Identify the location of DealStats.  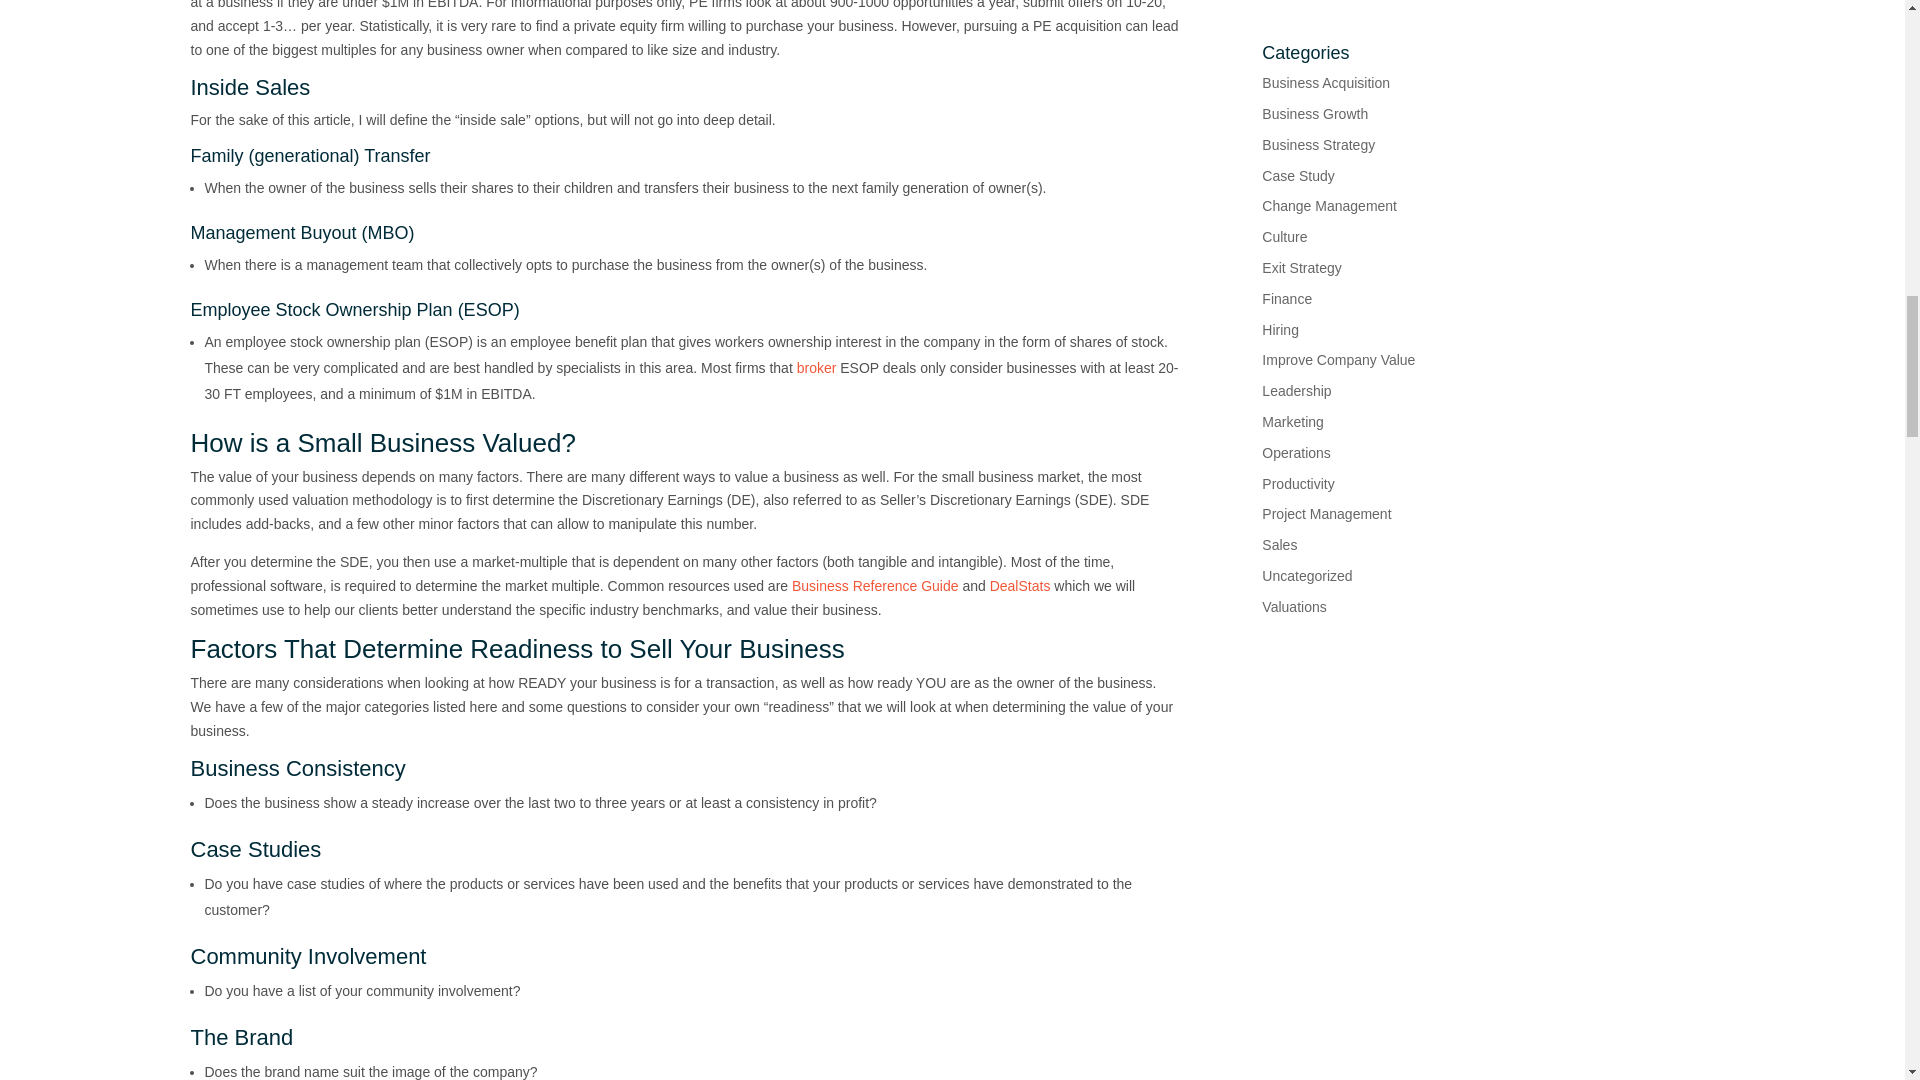
(1020, 586).